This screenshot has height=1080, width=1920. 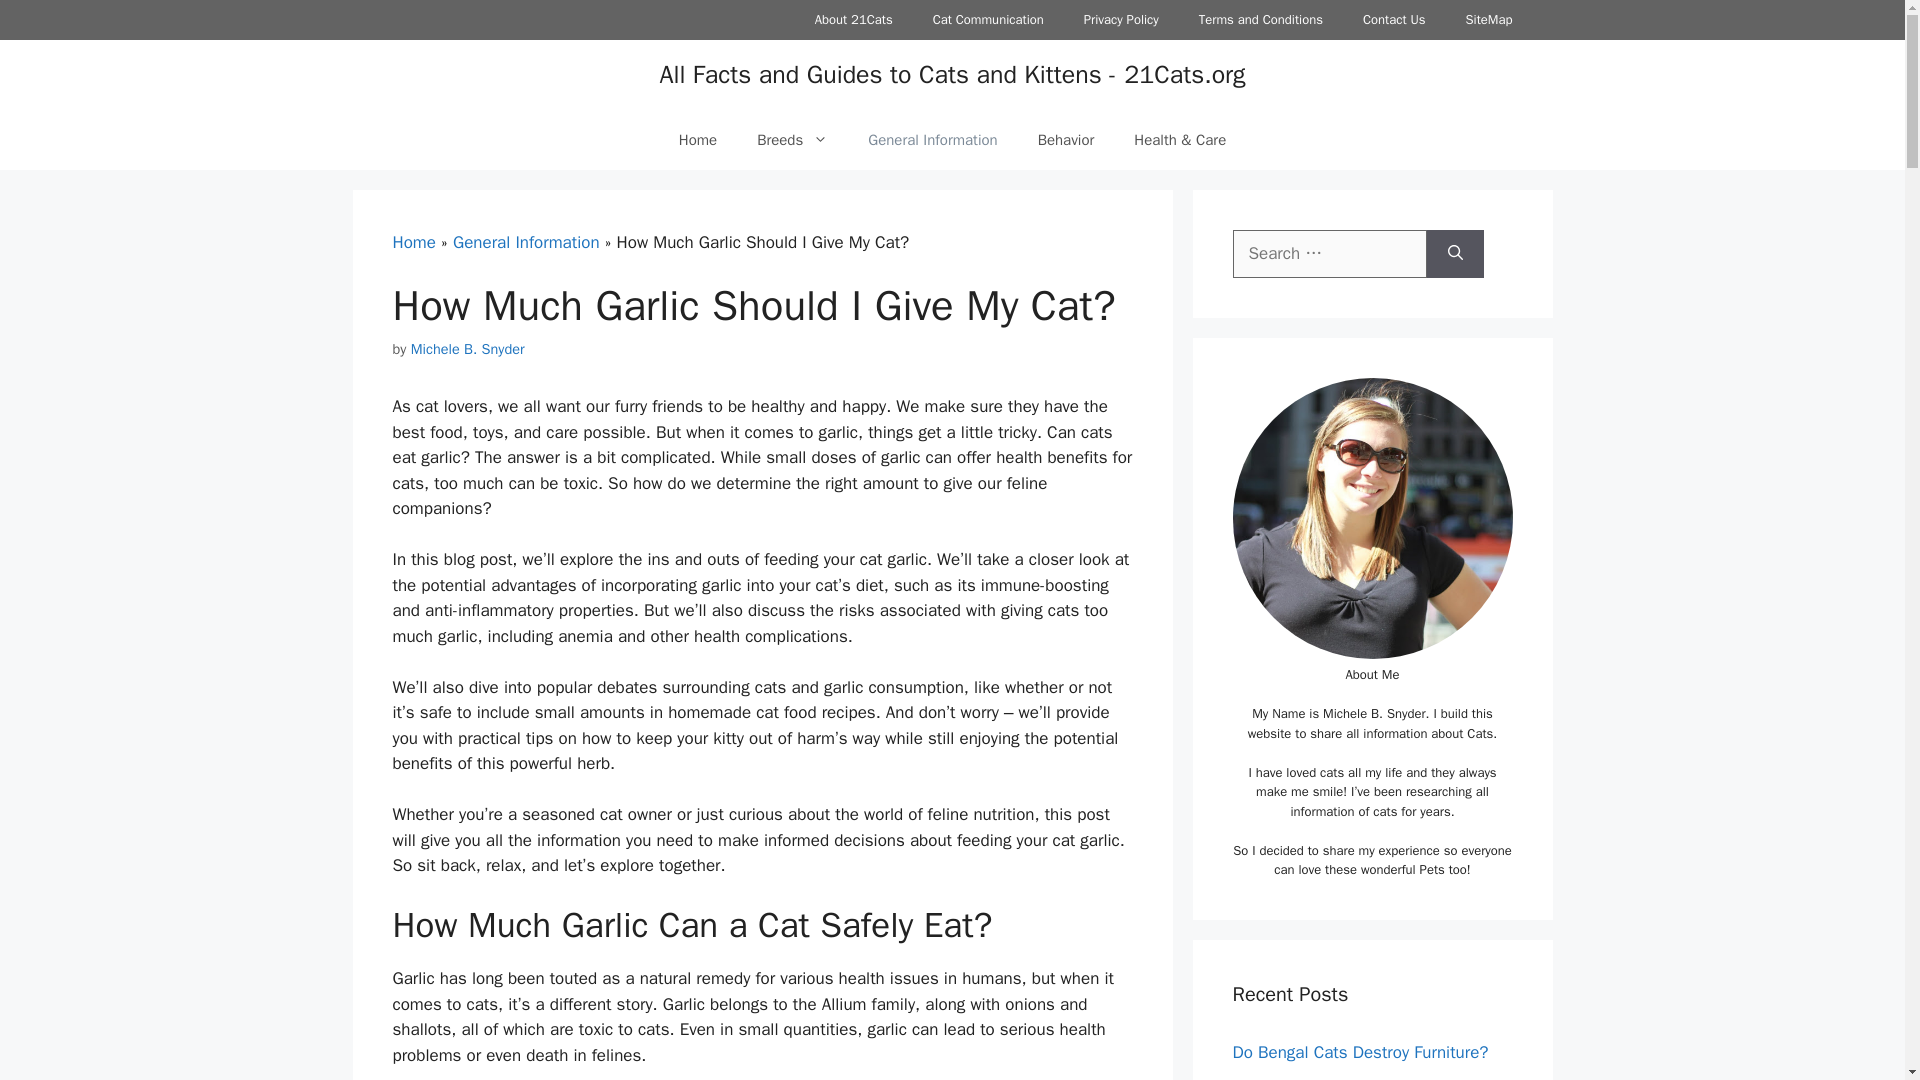 What do you see at coordinates (854, 20) in the screenshot?
I see `About 21Cats` at bounding box center [854, 20].